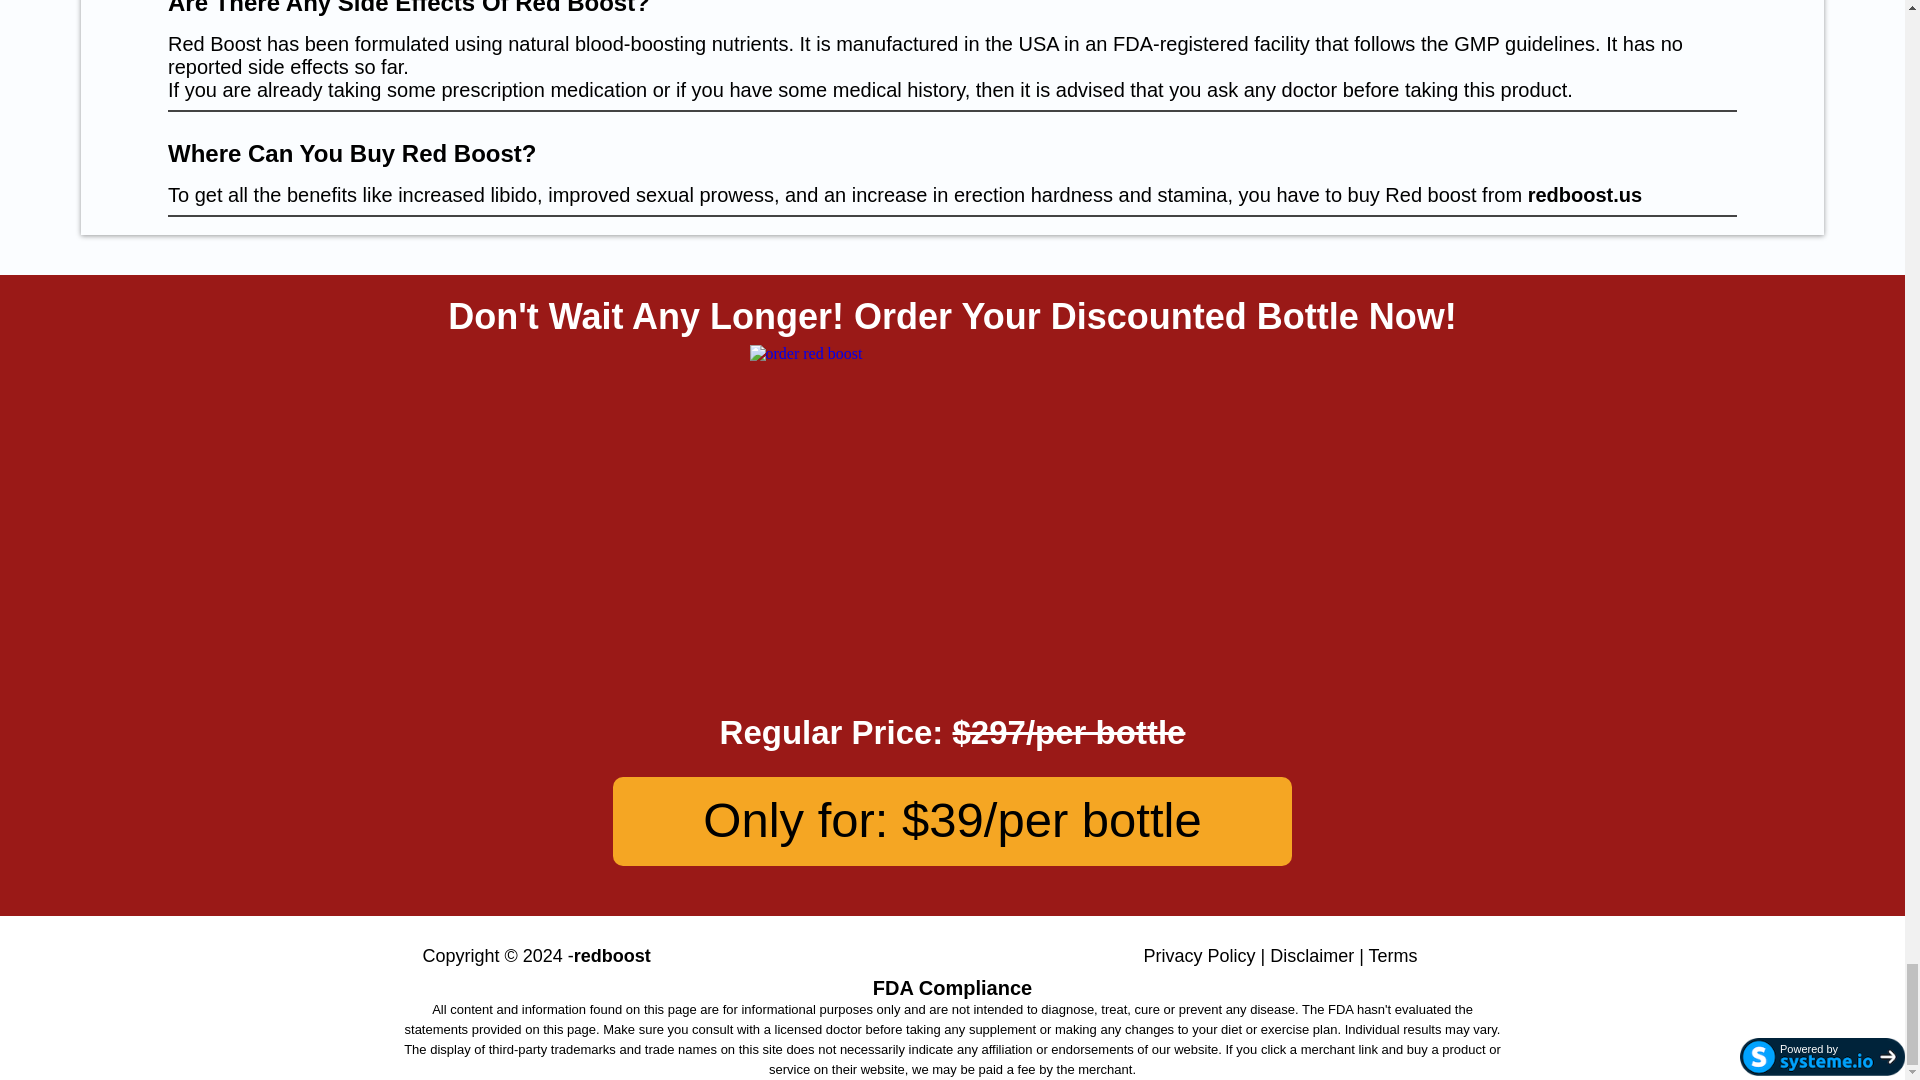 Image resolution: width=1920 pixels, height=1080 pixels. Describe the element at coordinates (1200, 956) in the screenshot. I see `Privacy Policy` at that location.